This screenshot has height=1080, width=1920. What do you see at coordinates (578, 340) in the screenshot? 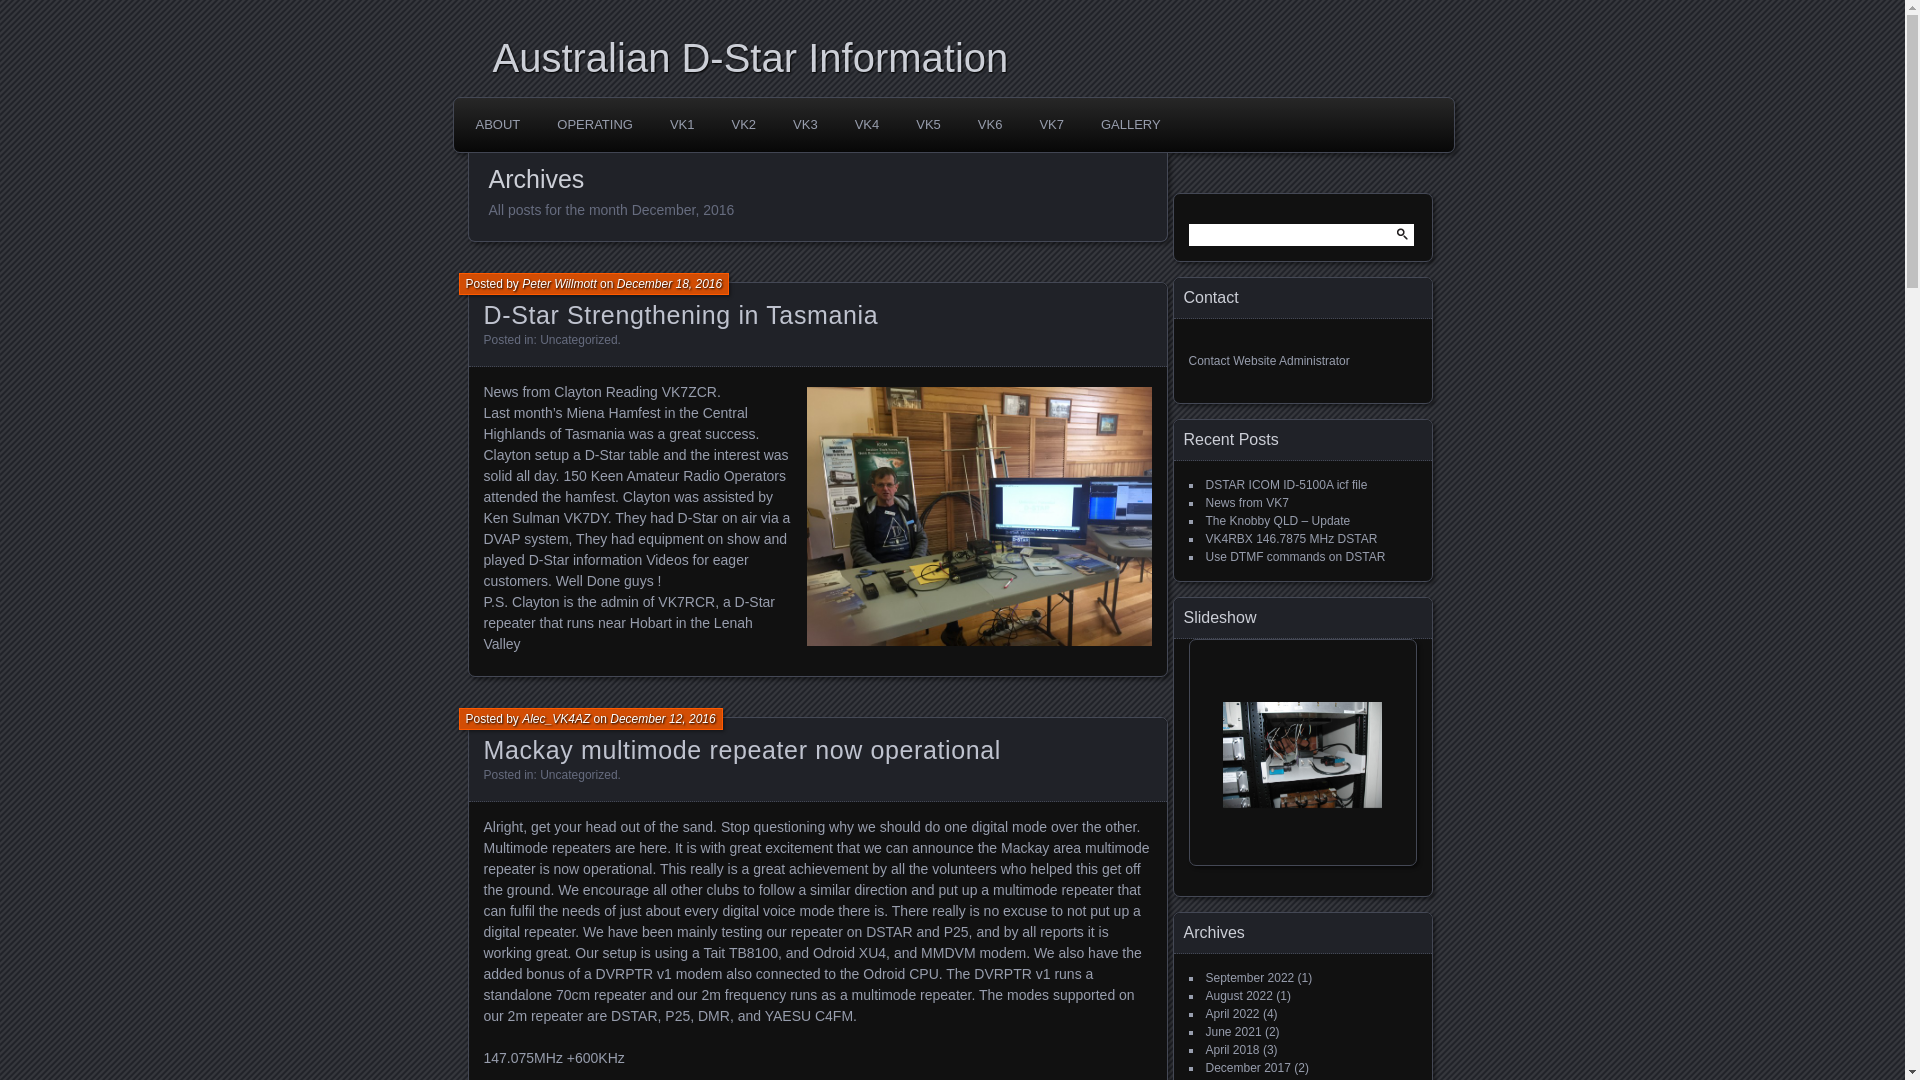
I see `Uncategorized` at bounding box center [578, 340].